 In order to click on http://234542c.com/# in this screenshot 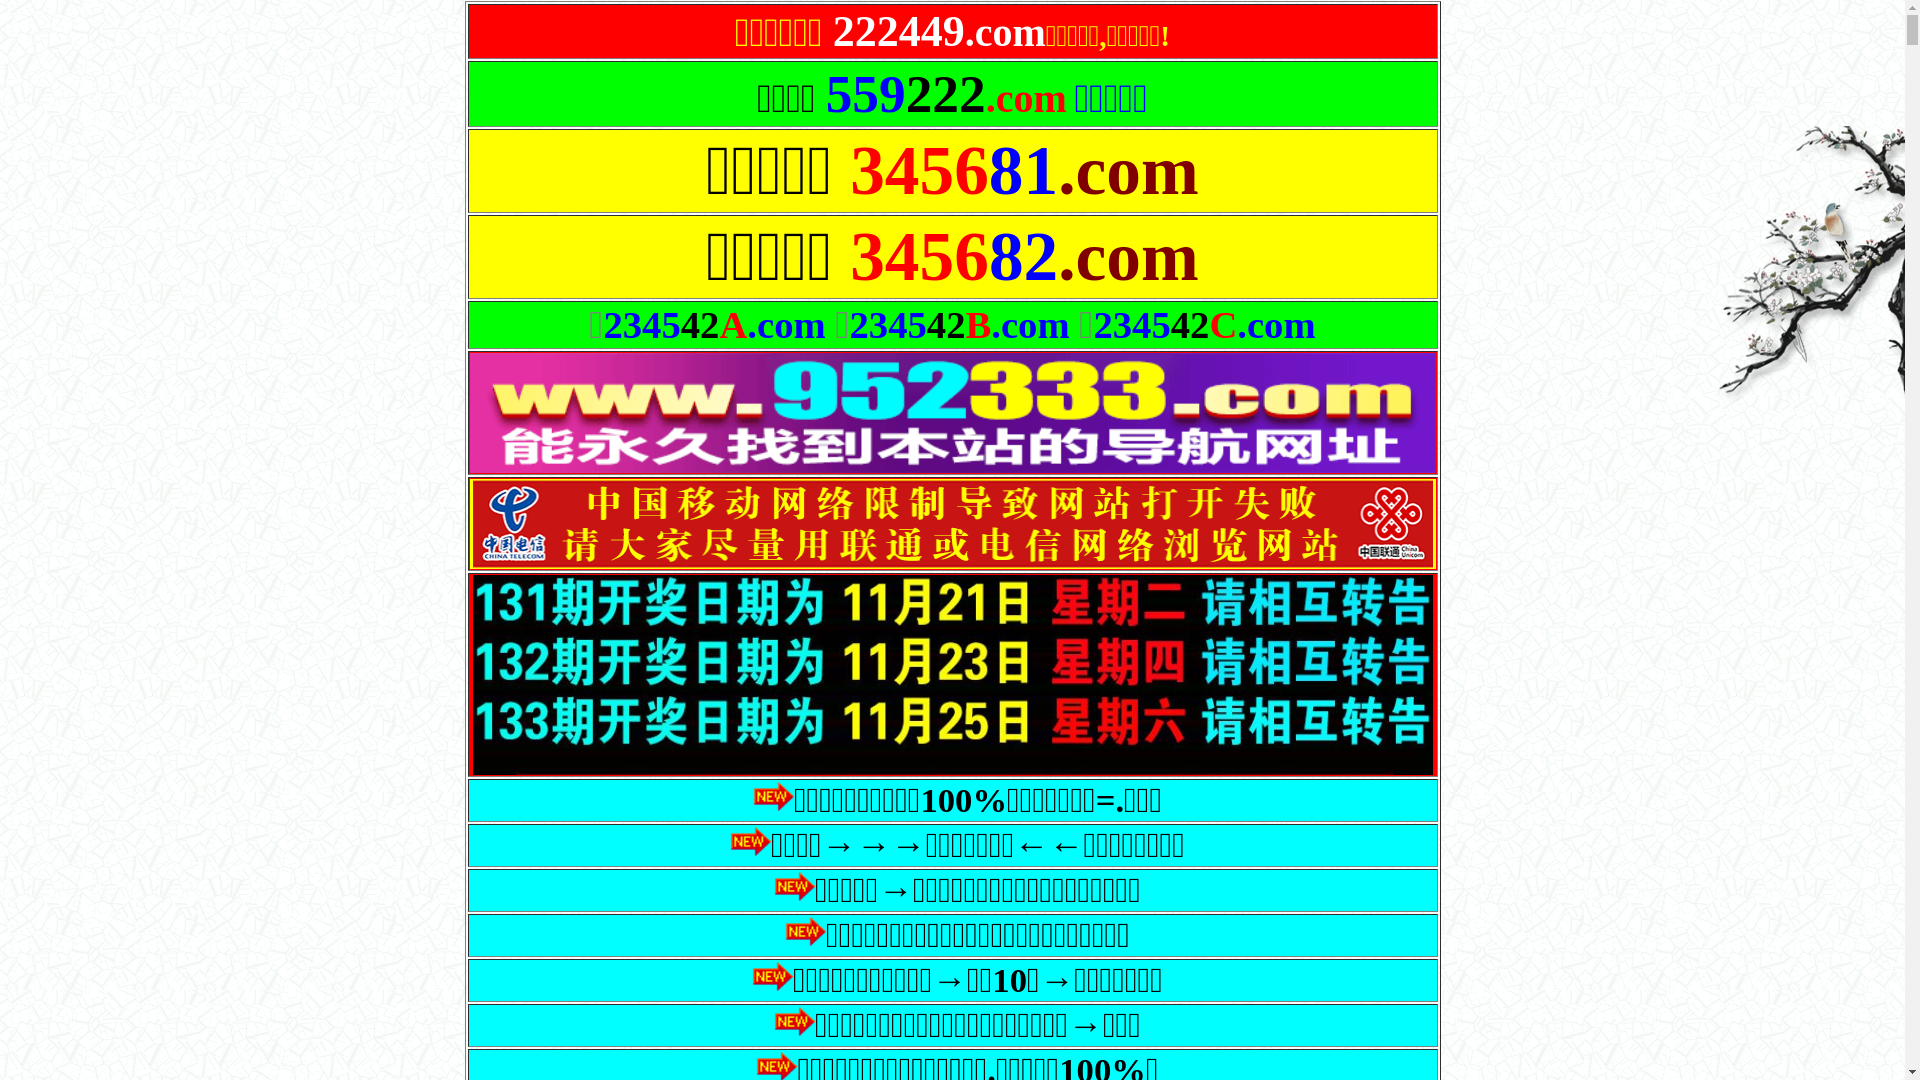, I will do `click(960, 274)`.